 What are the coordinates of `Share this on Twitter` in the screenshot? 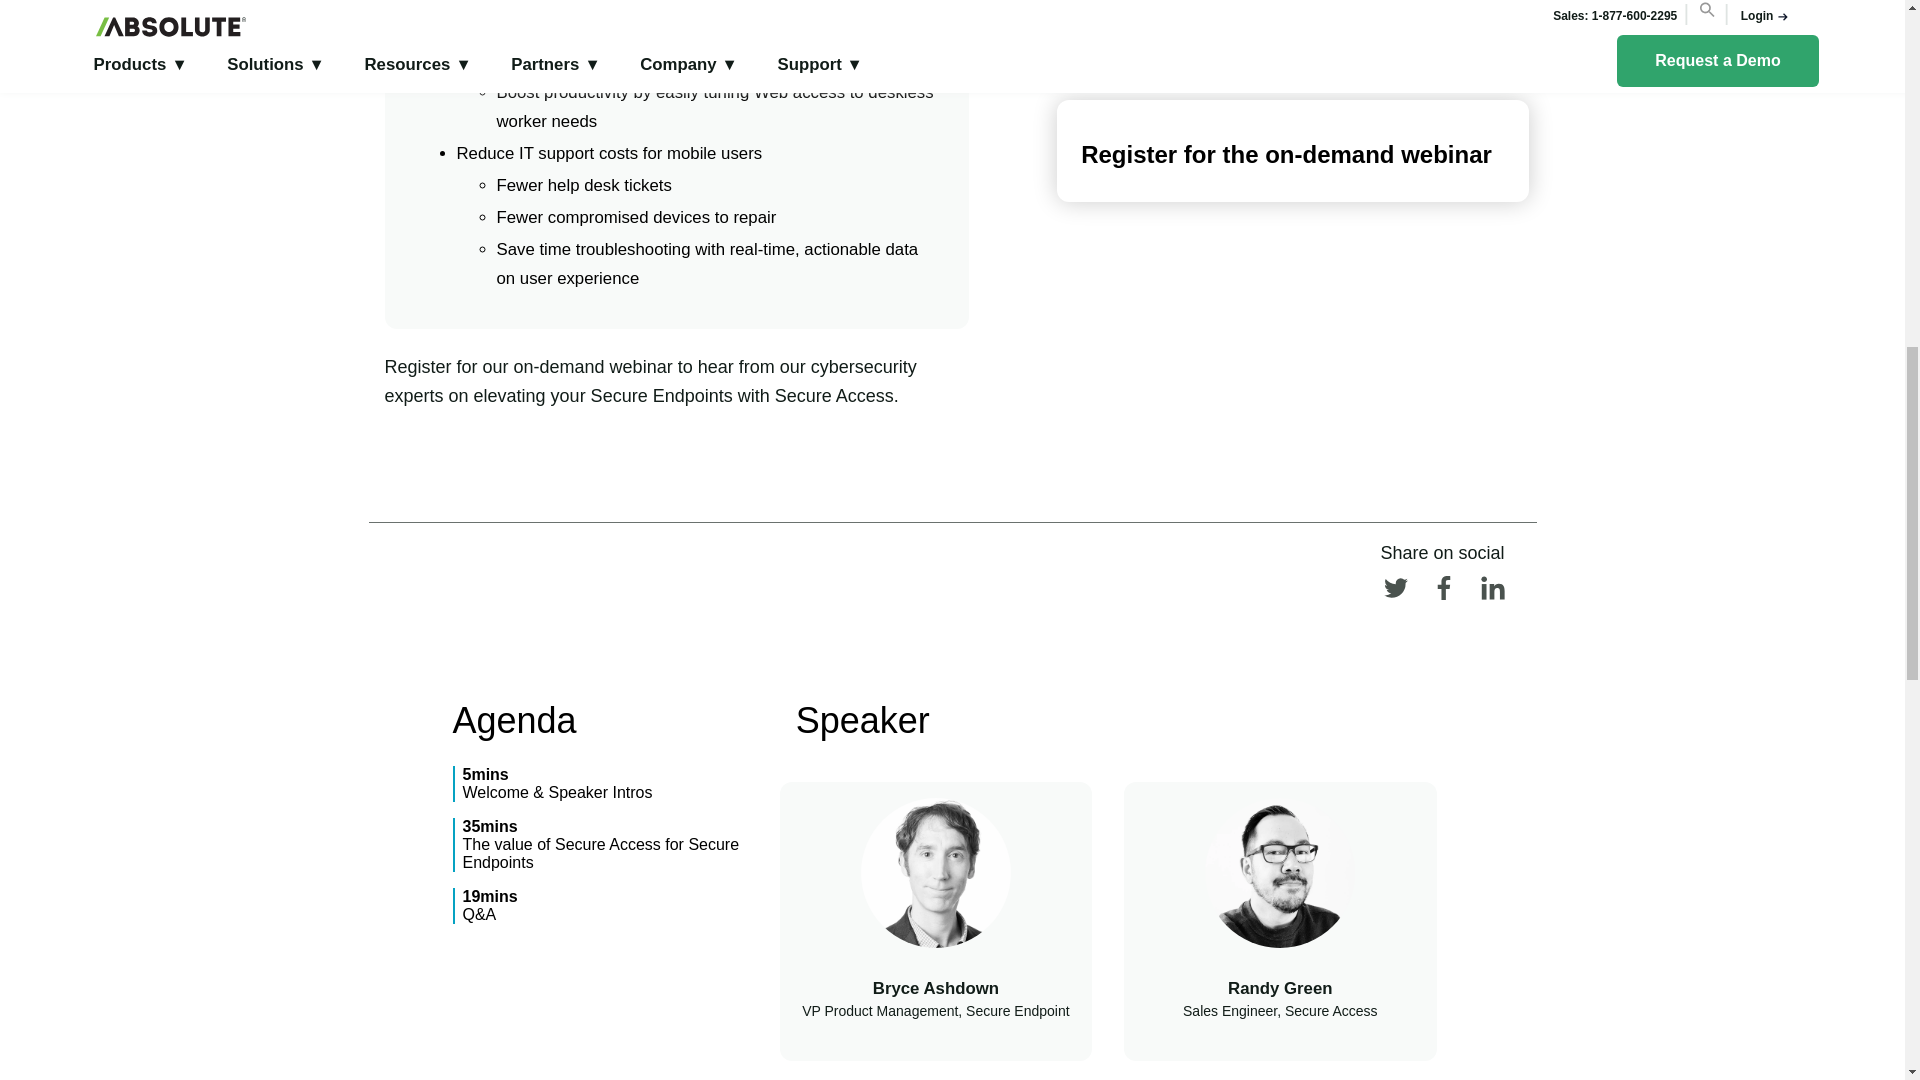 It's located at (1387, 594).